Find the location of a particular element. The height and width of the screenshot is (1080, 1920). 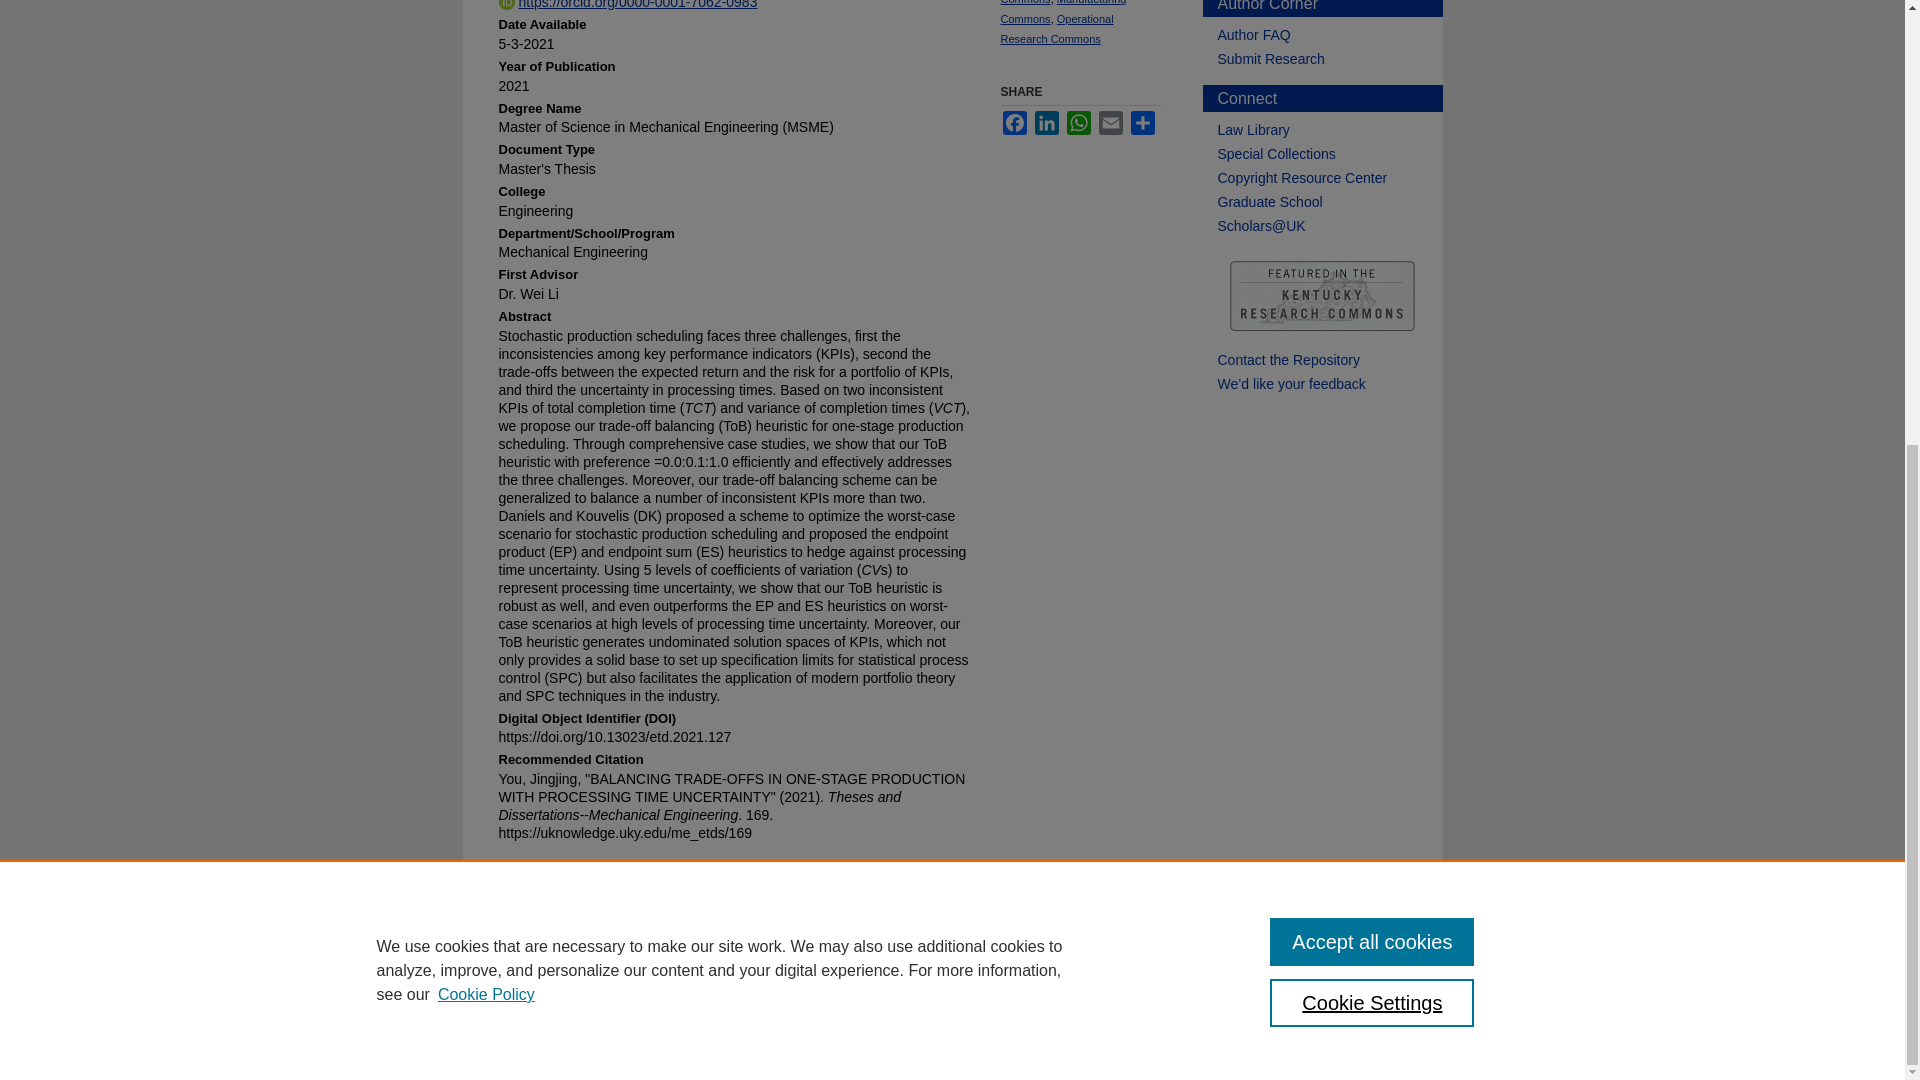

Manufacturing Commons is located at coordinates (1062, 12).